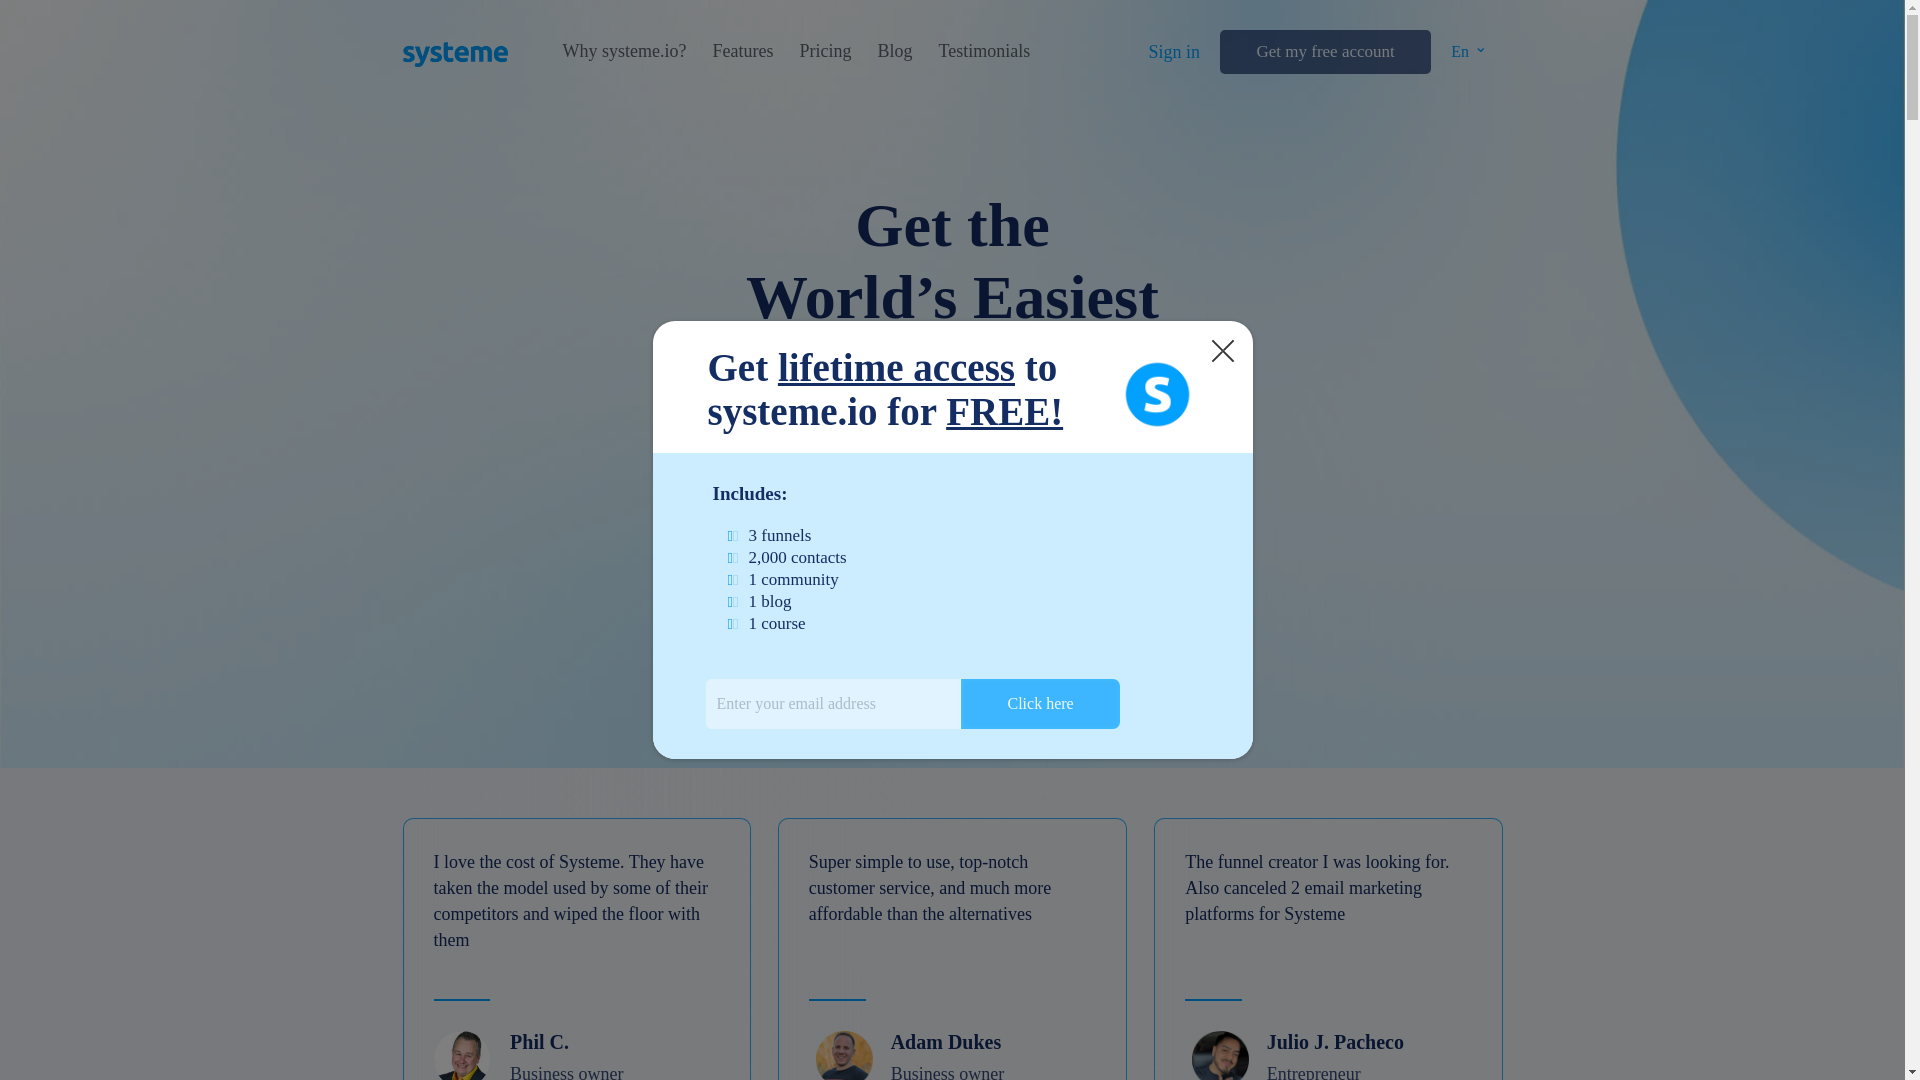  Describe the element at coordinates (824, 51) in the screenshot. I see `Pricing` at that location.